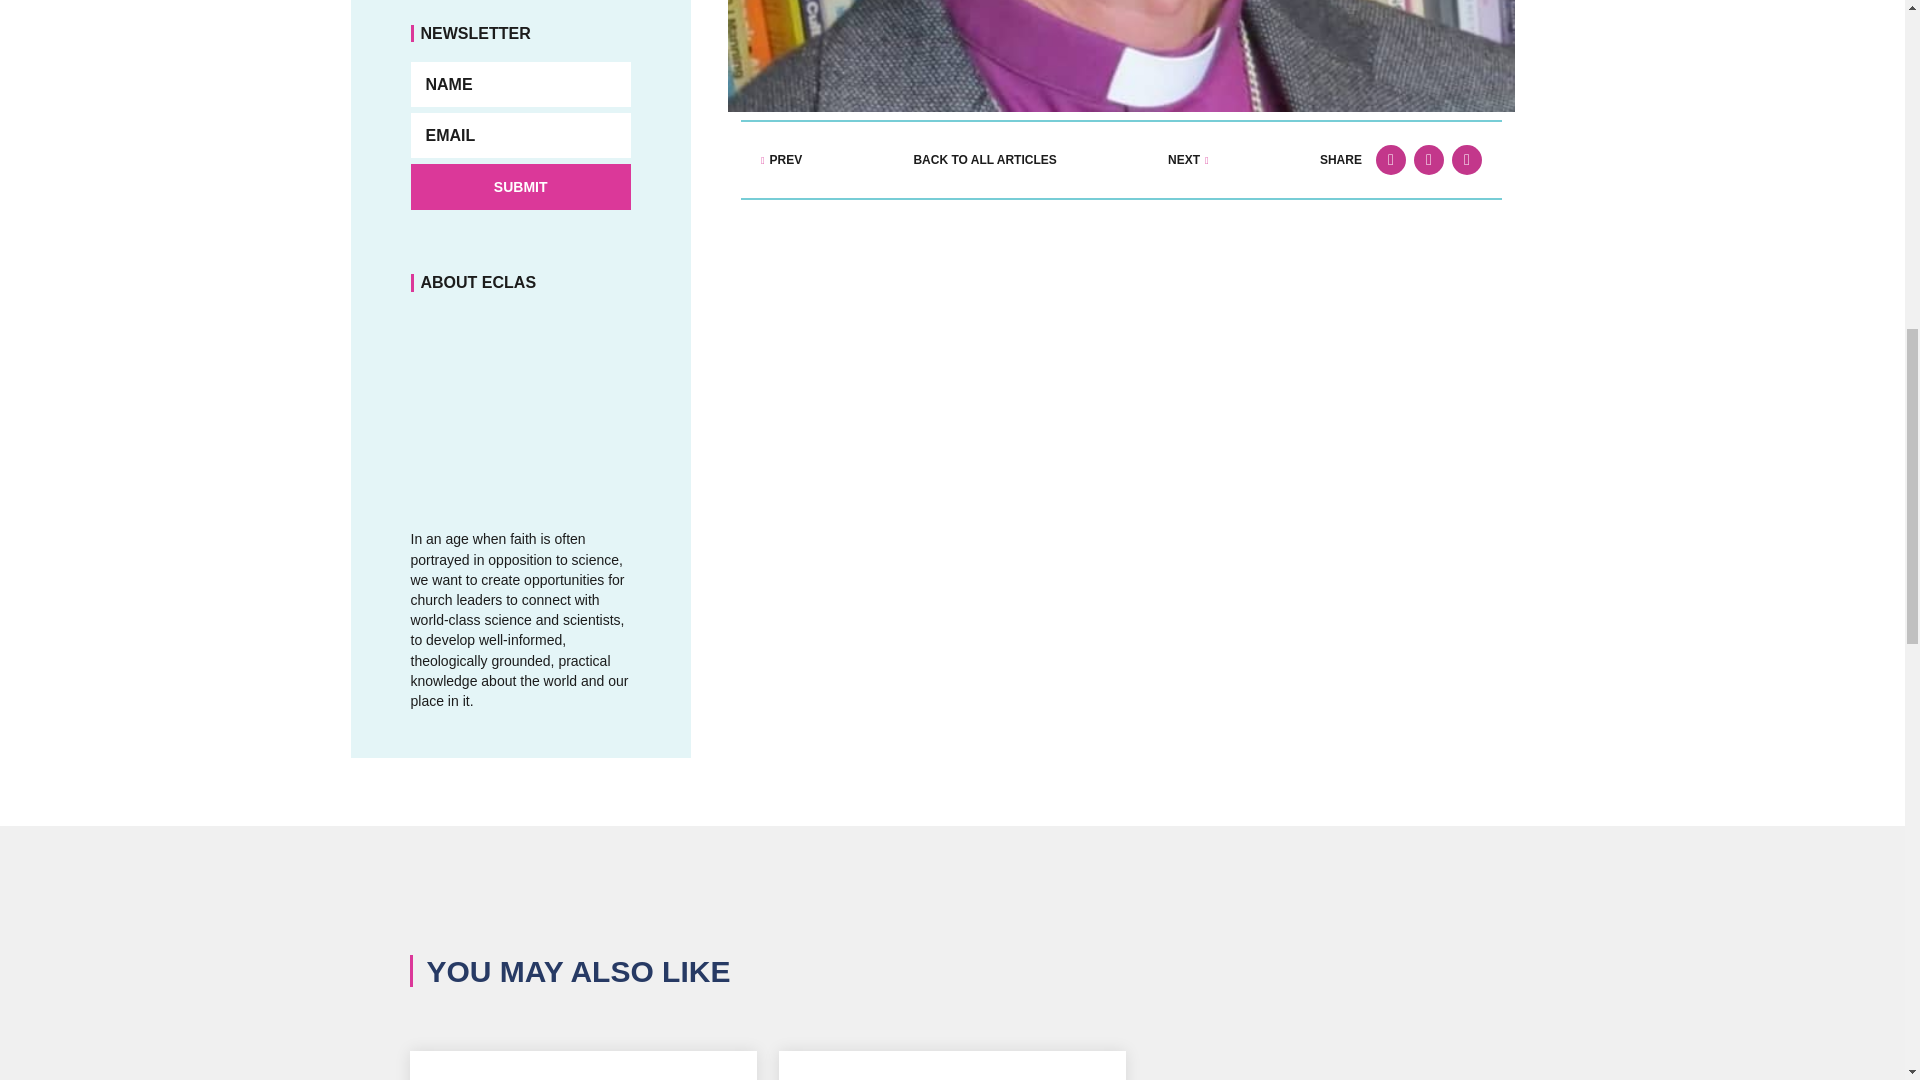  What do you see at coordinates (520, 186) in the screenshot?
I see `SUBMIT` at bounding box center [520, 186].